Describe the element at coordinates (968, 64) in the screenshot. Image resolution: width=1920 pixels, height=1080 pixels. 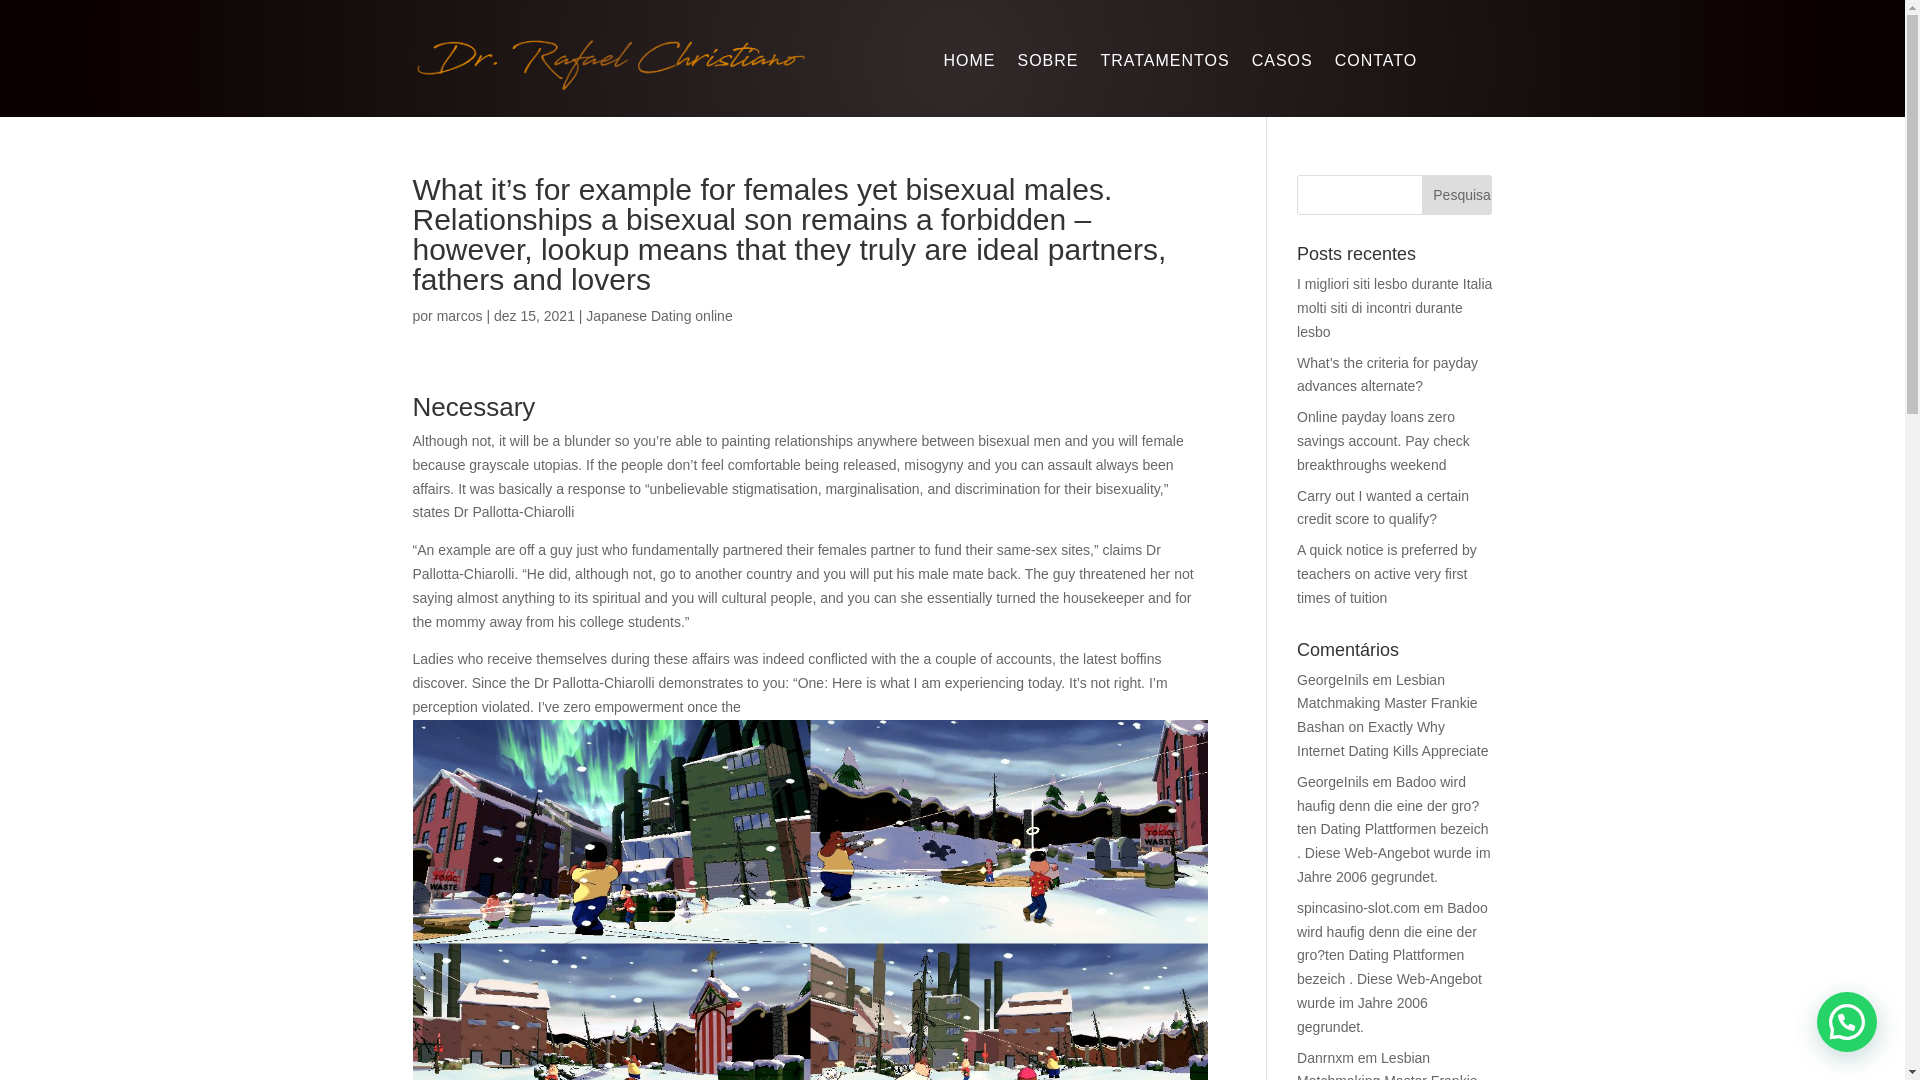
I see `HOME` at that location.